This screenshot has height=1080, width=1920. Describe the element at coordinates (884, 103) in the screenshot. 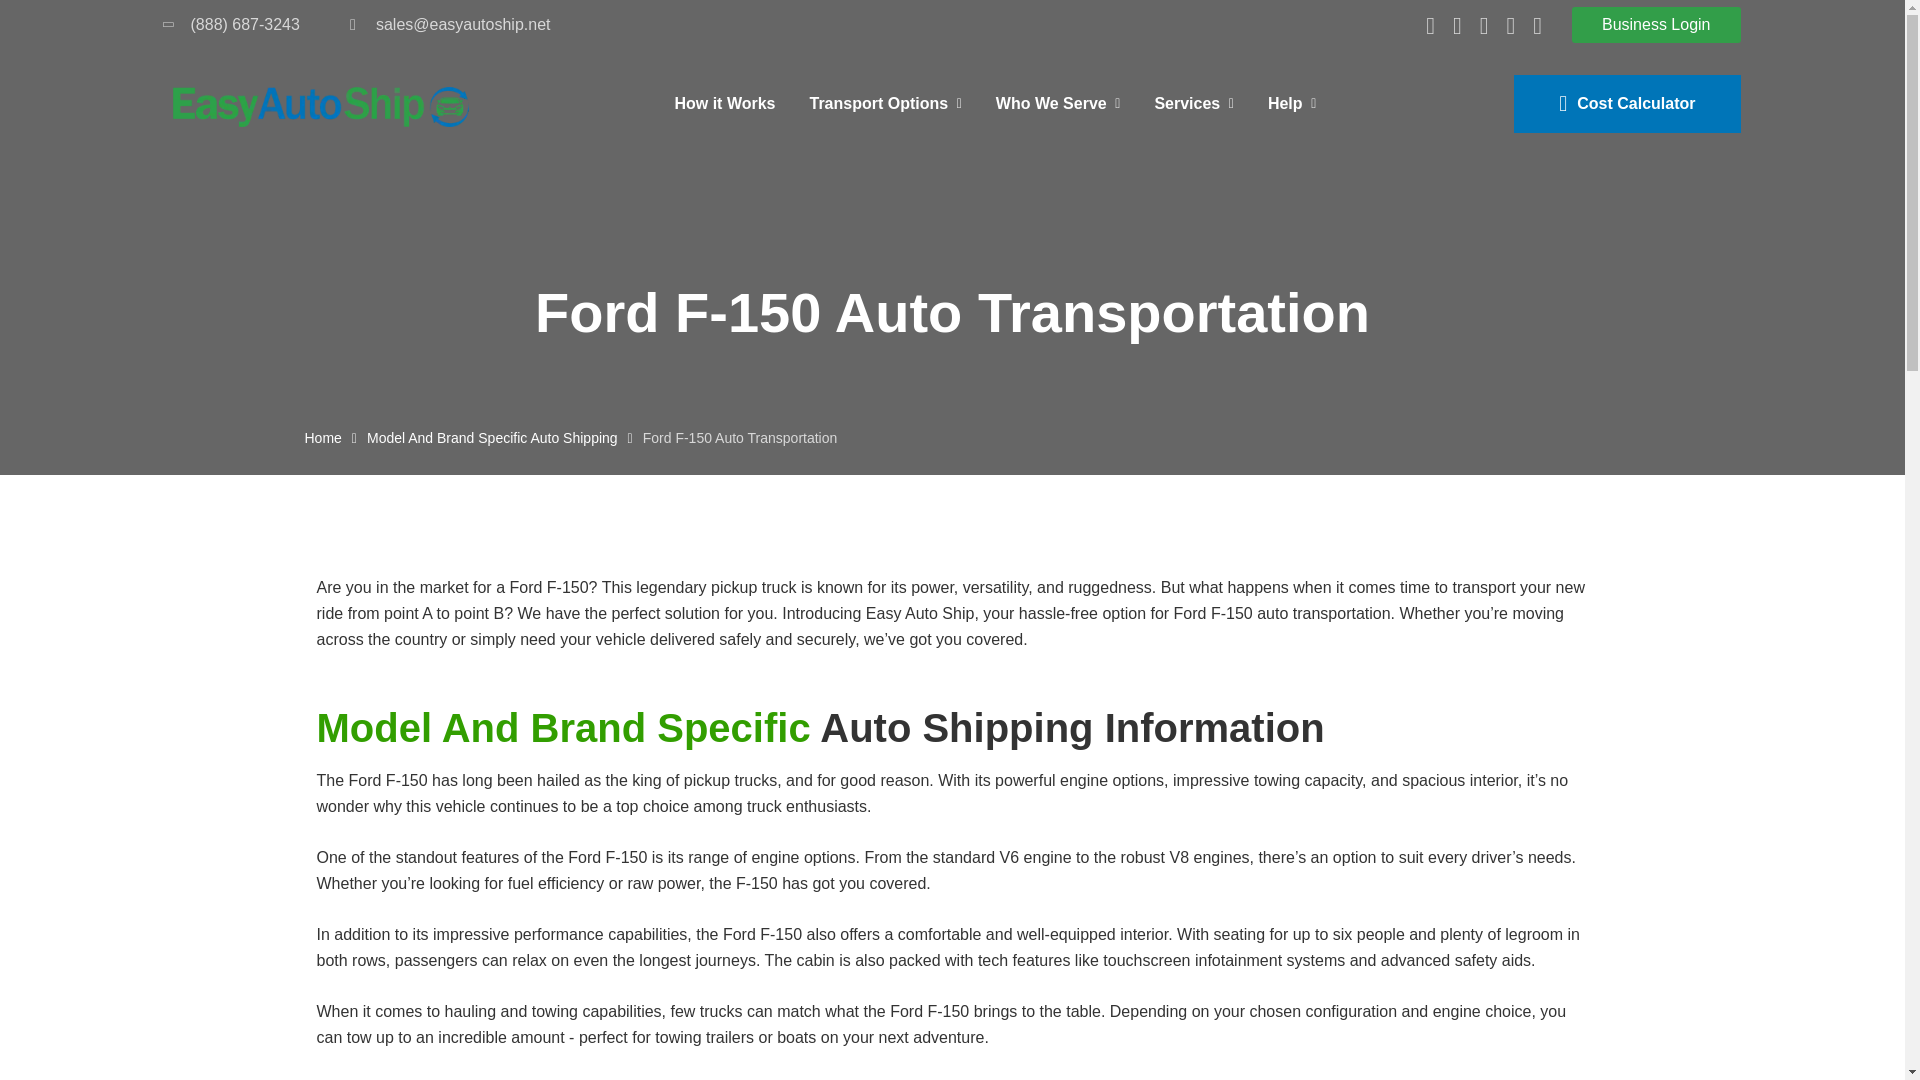

I see `Transport Options` at that location.